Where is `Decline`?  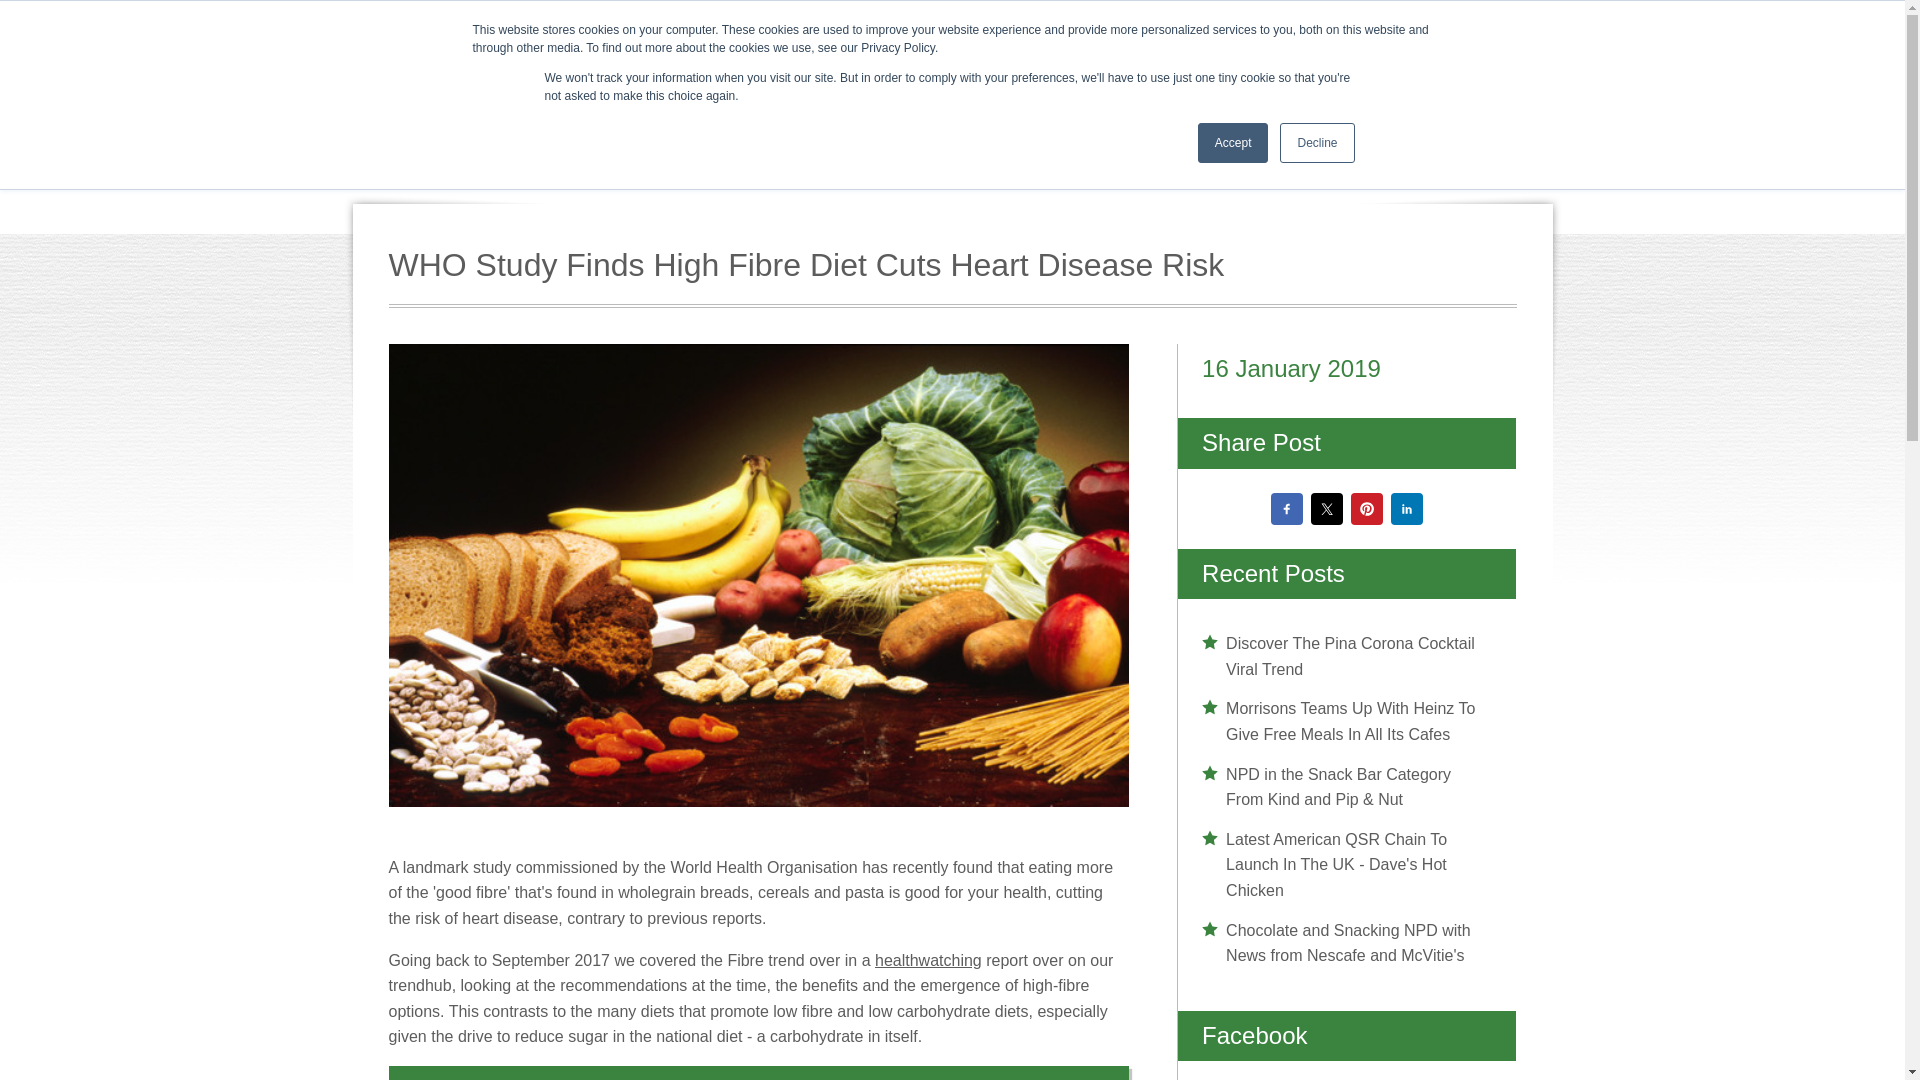 Decline is located at coordinates (1316, 143).